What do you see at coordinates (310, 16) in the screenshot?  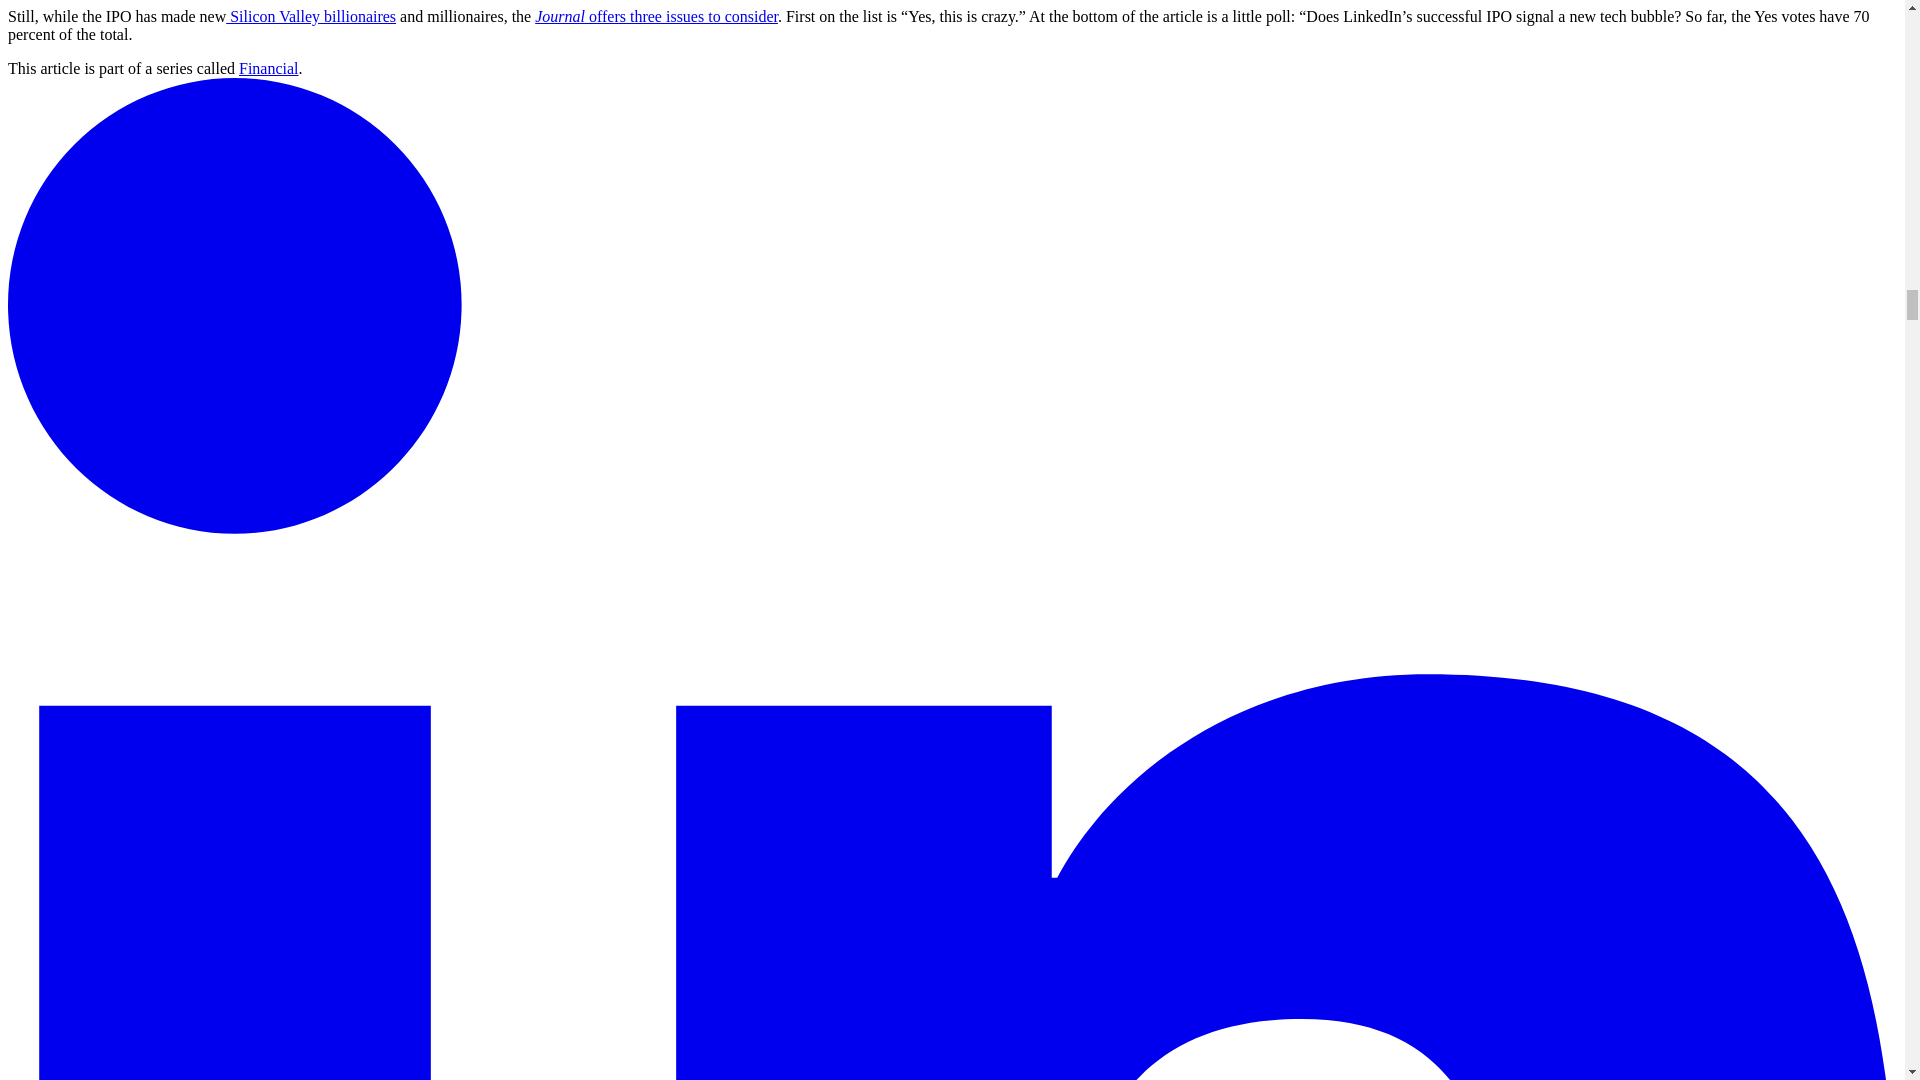 I see `Silicon Valley billionaires` at bounding box center [310, 16].